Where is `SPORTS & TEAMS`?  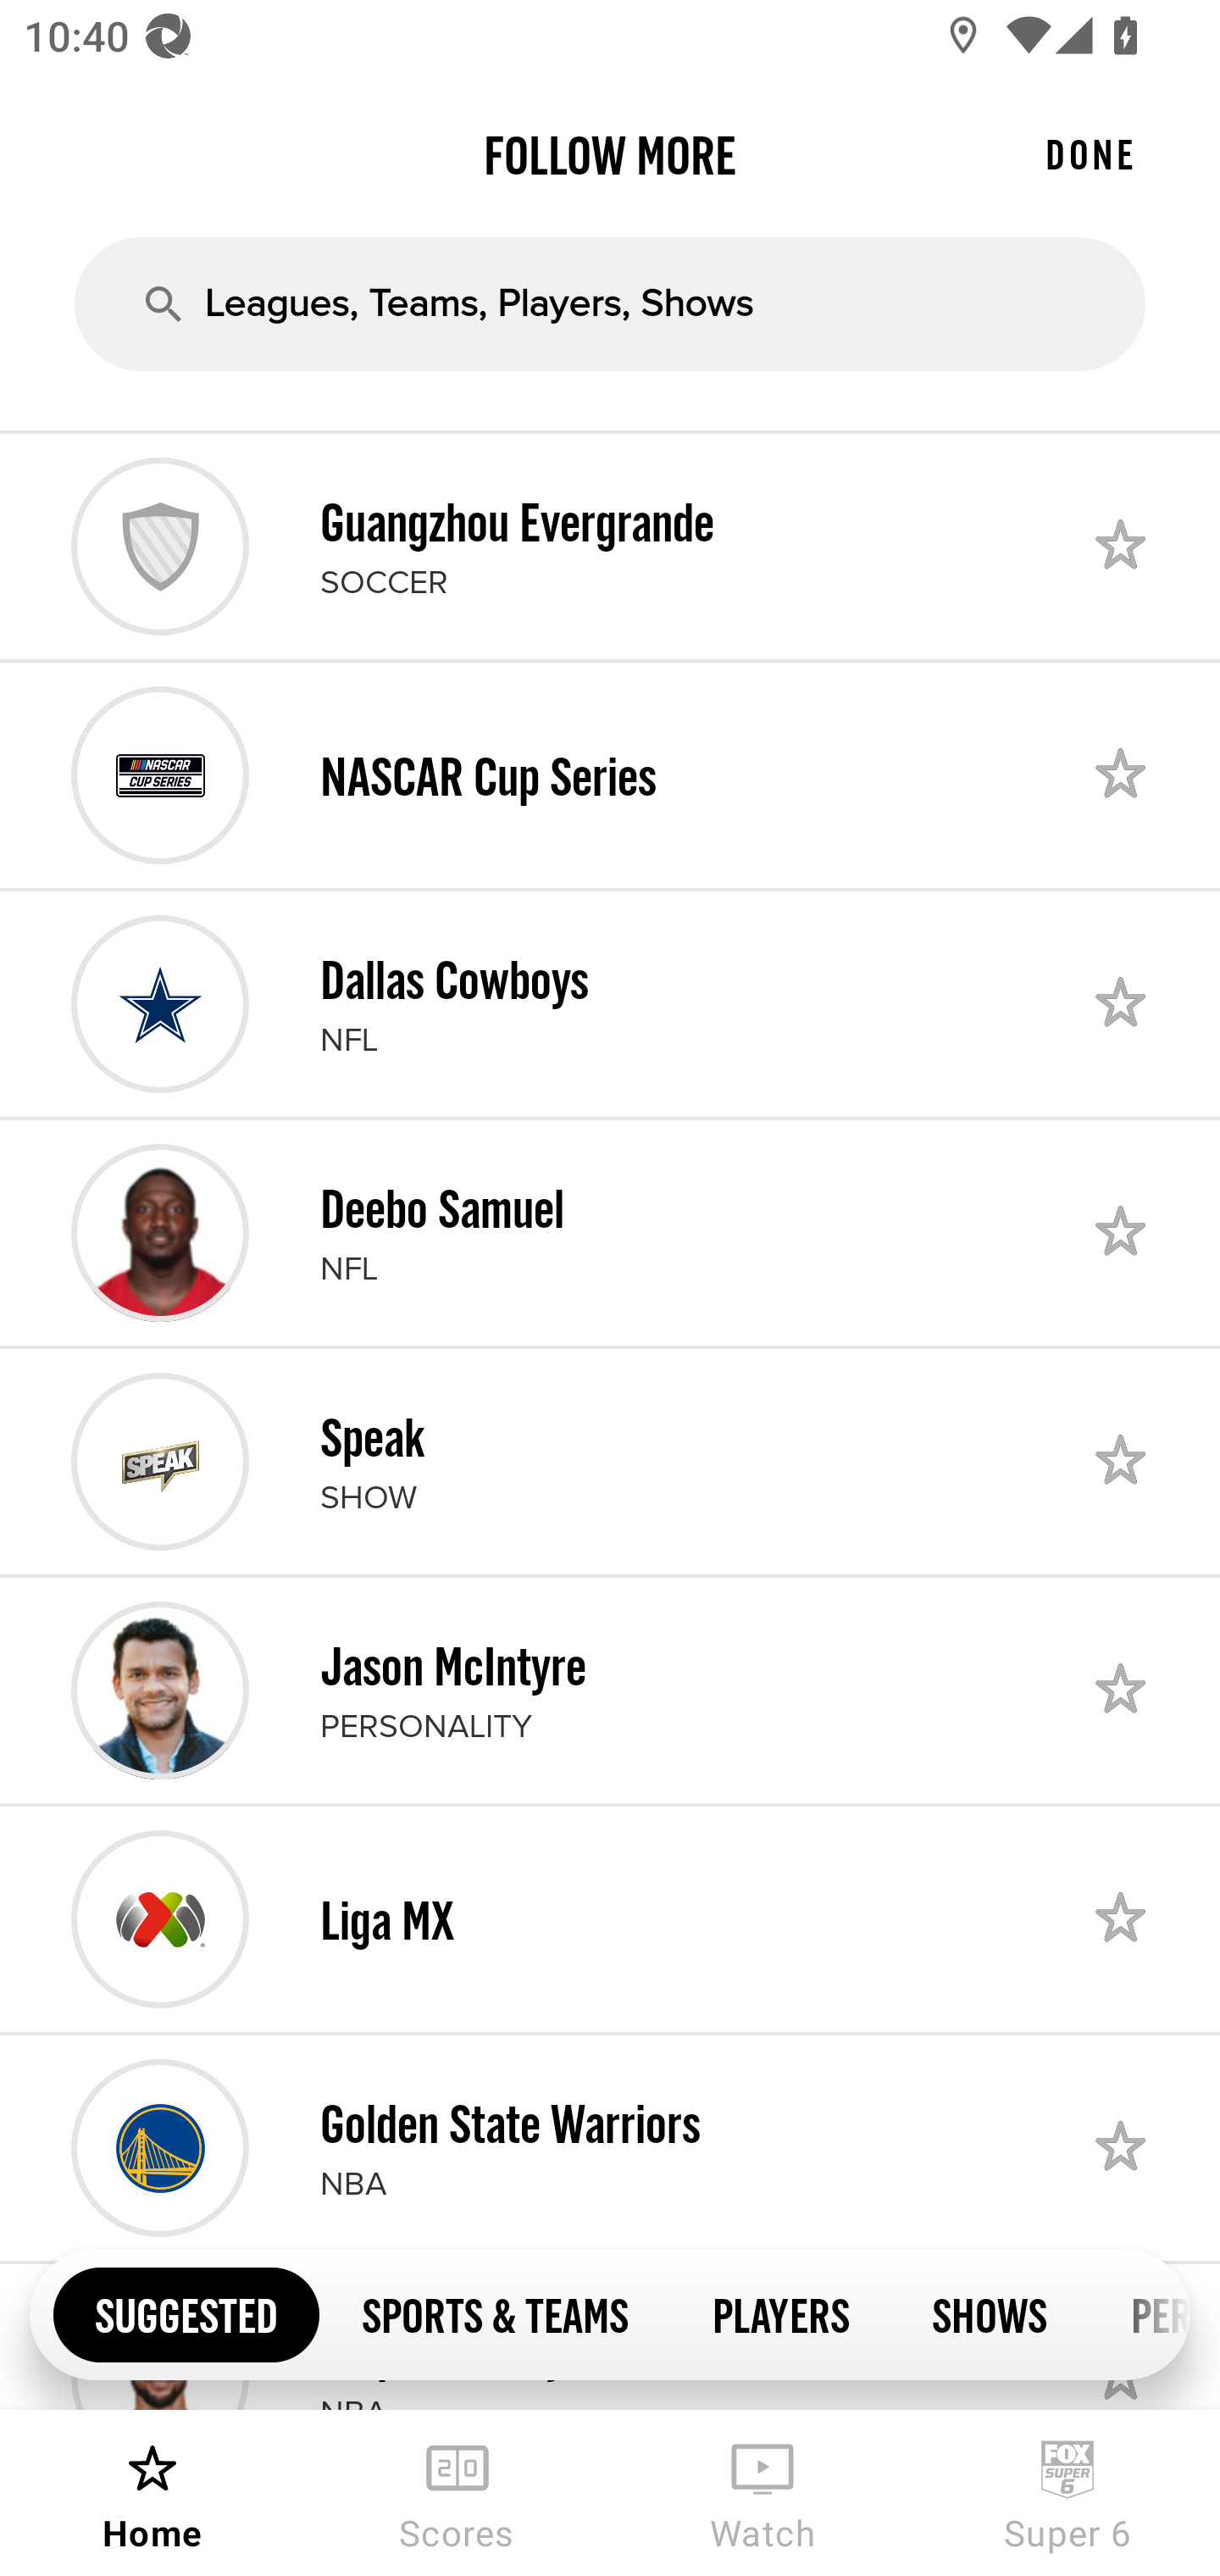
SPORTS & TEAMS is located at coordinates (495, 2313).